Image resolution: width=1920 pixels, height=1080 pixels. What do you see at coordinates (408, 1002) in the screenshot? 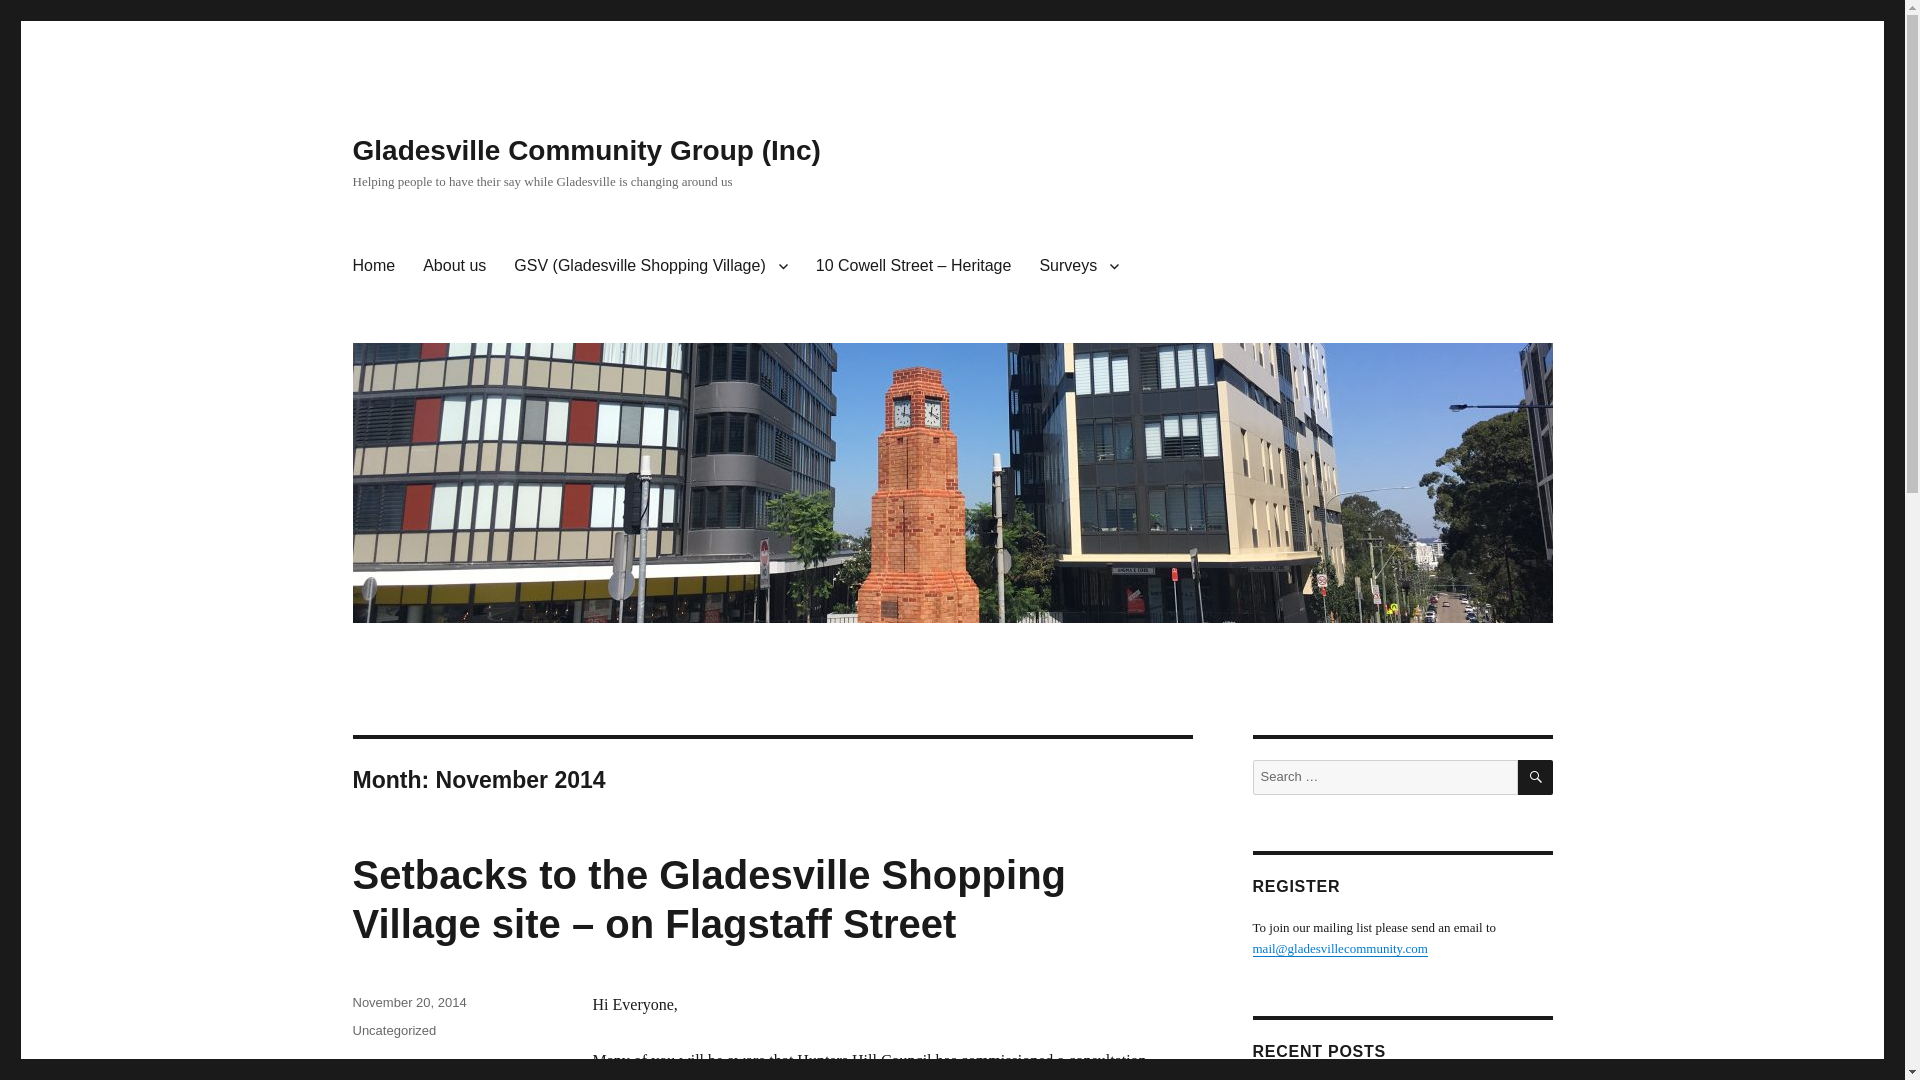
I see `November 20, 2014` at bounding box center [408, 1002].